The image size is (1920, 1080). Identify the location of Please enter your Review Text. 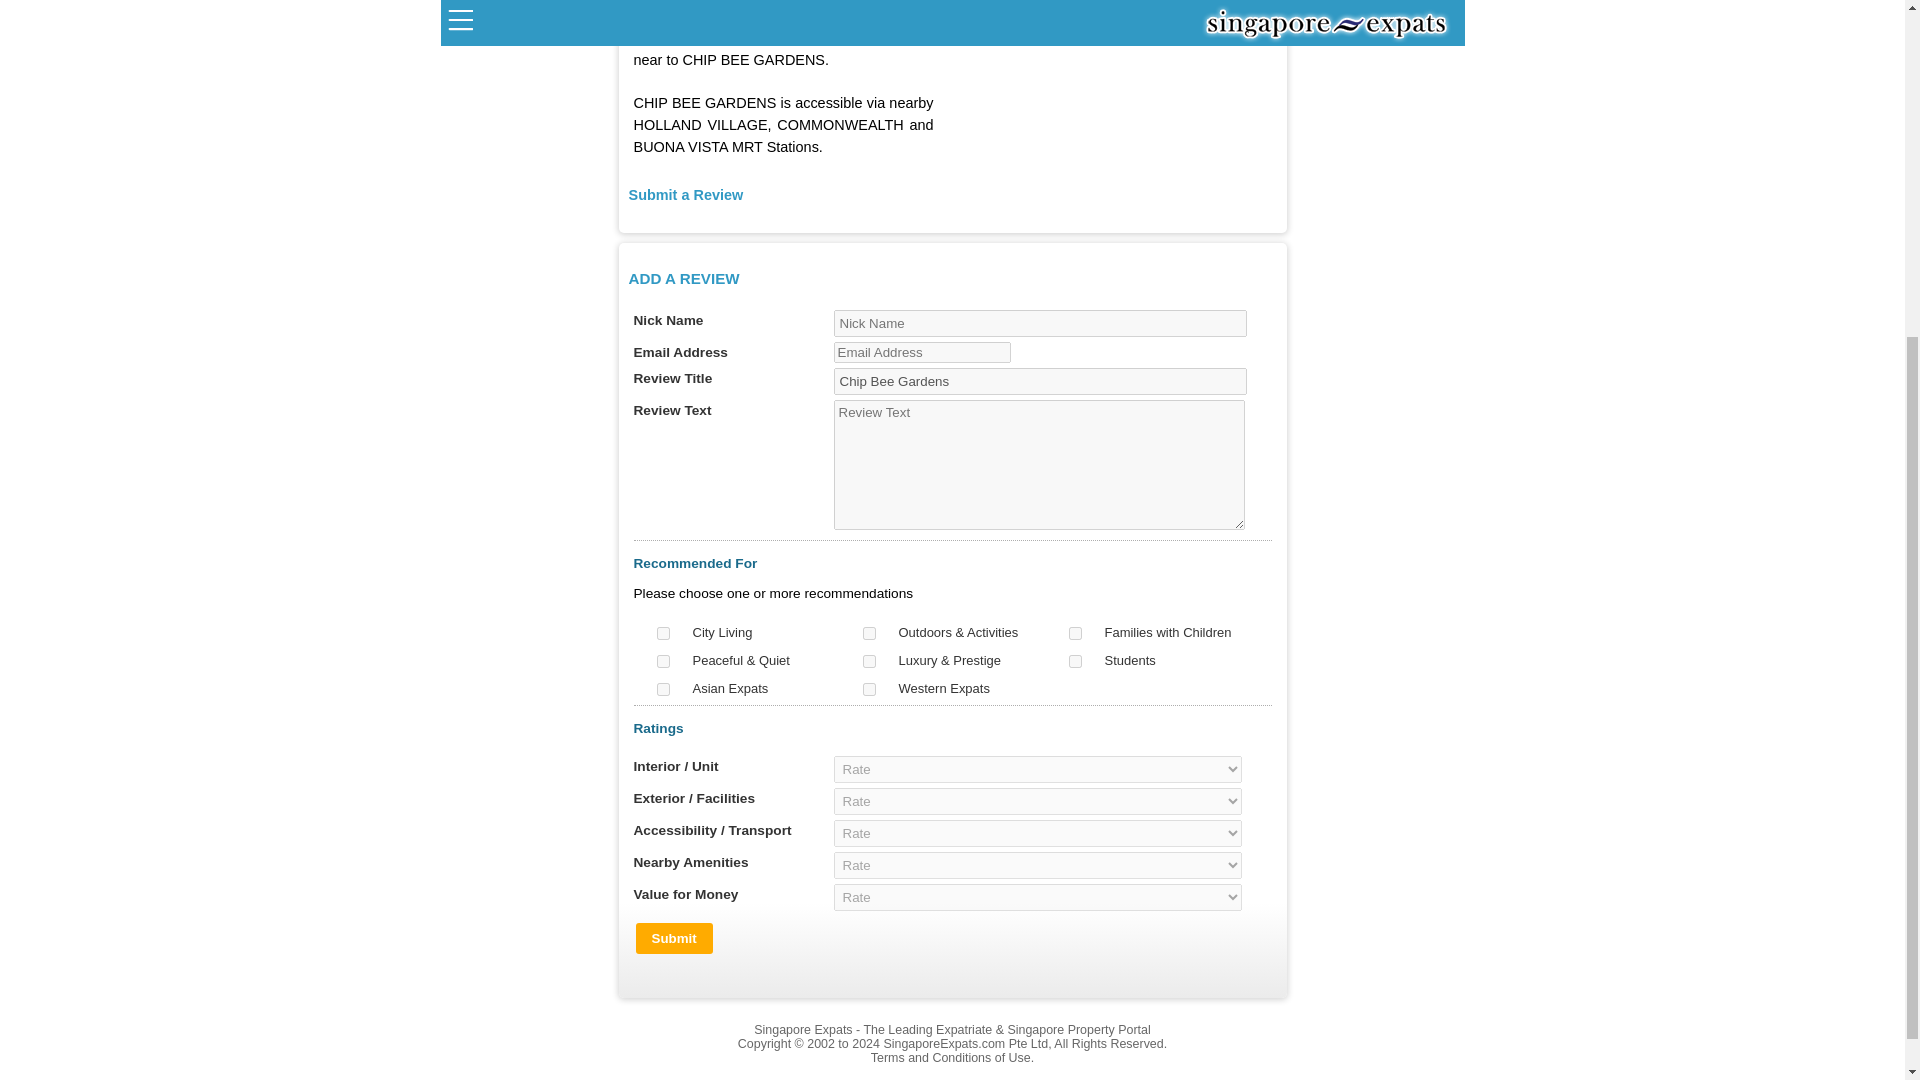
(1040, 464).